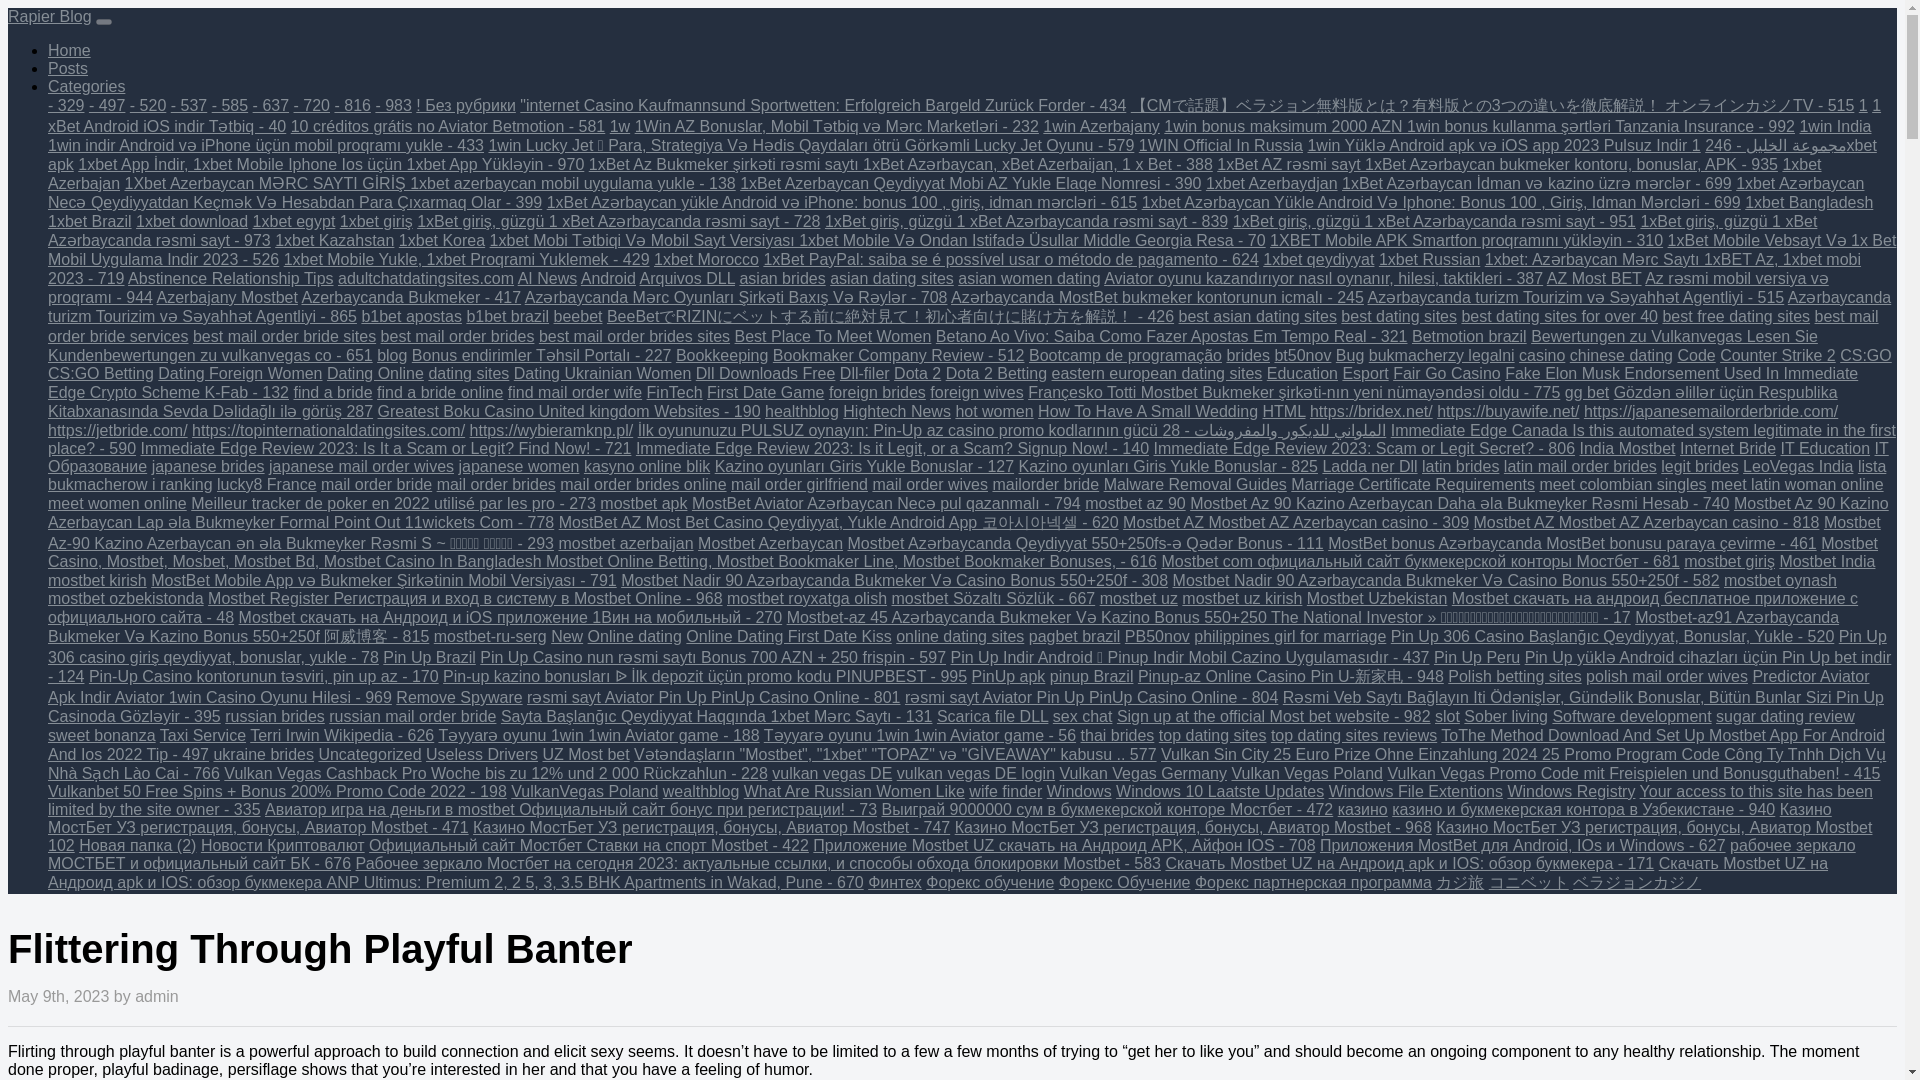 The image size is (1920, 1080). Describe the element at coordinates (148, 106) in the screenshot. I see `- 520` at that location.